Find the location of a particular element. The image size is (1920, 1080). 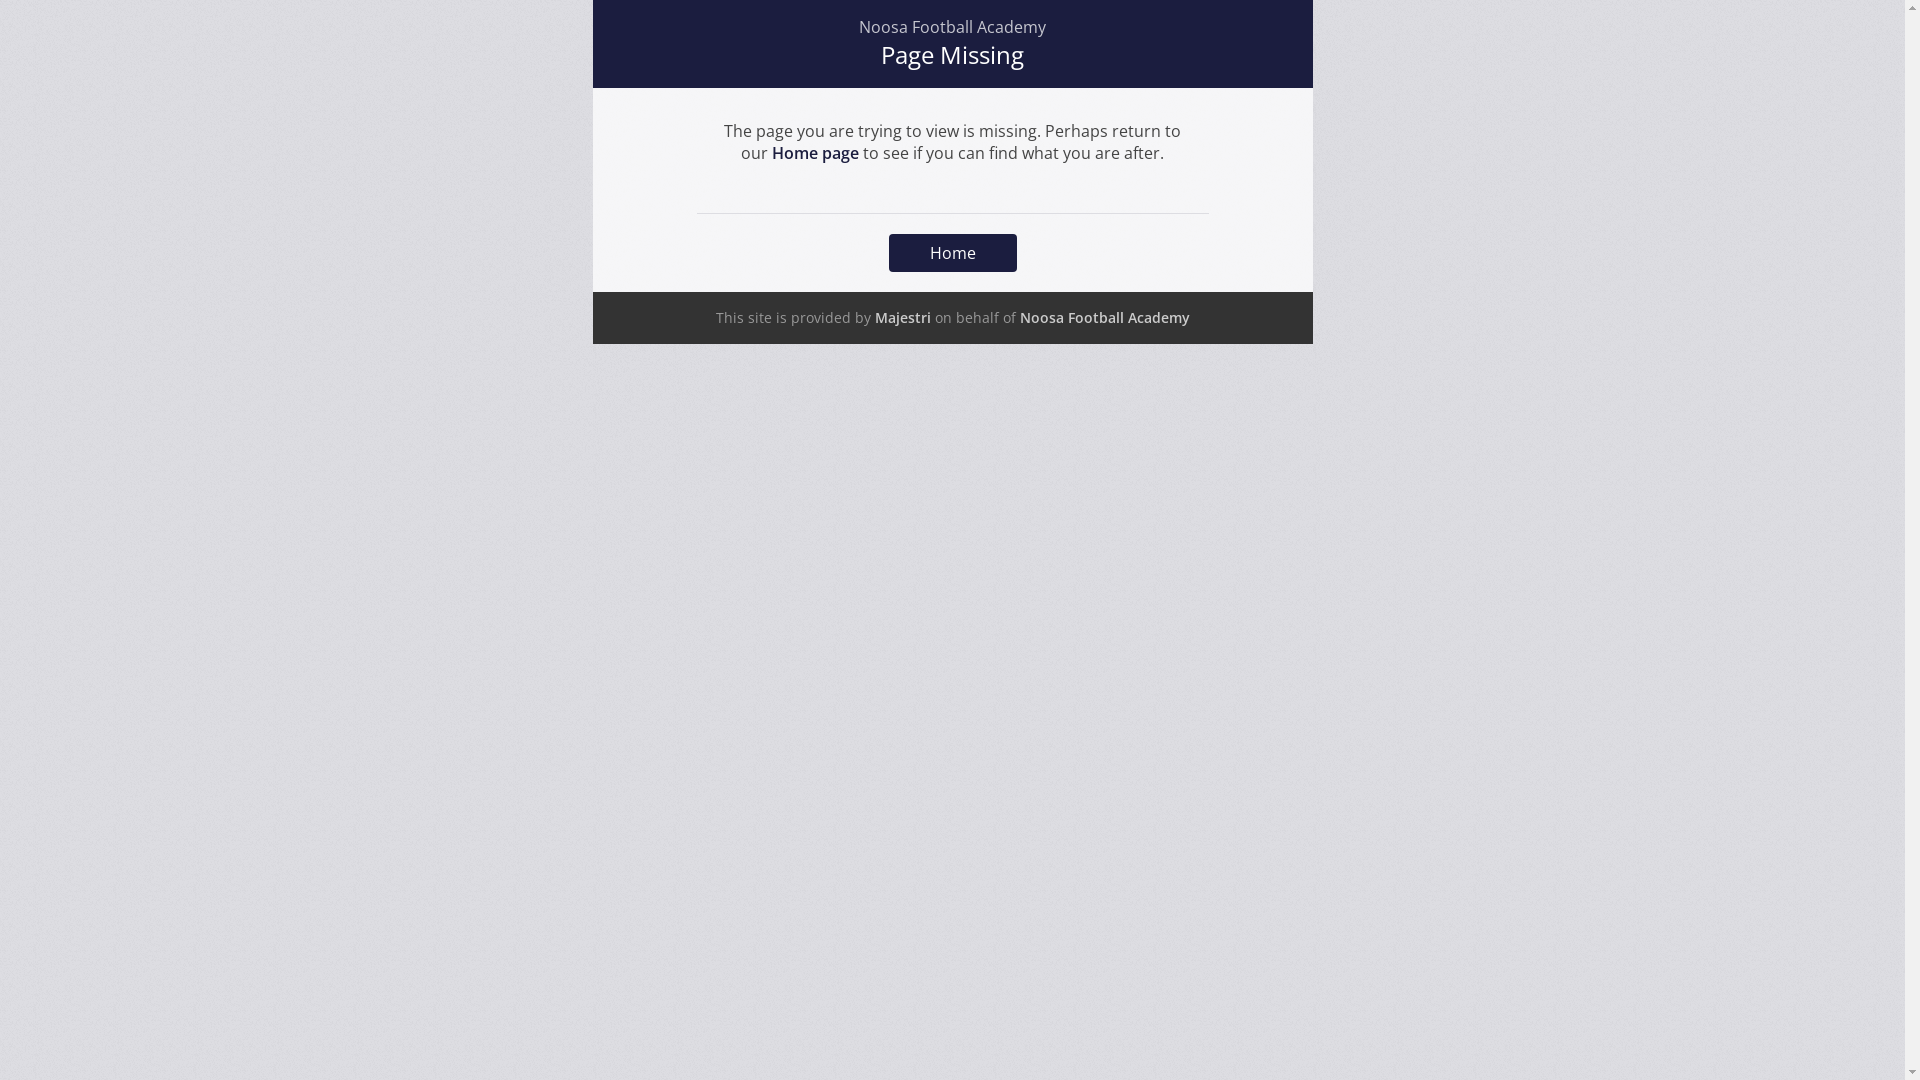

Home page is located at coordinates (816, 153).